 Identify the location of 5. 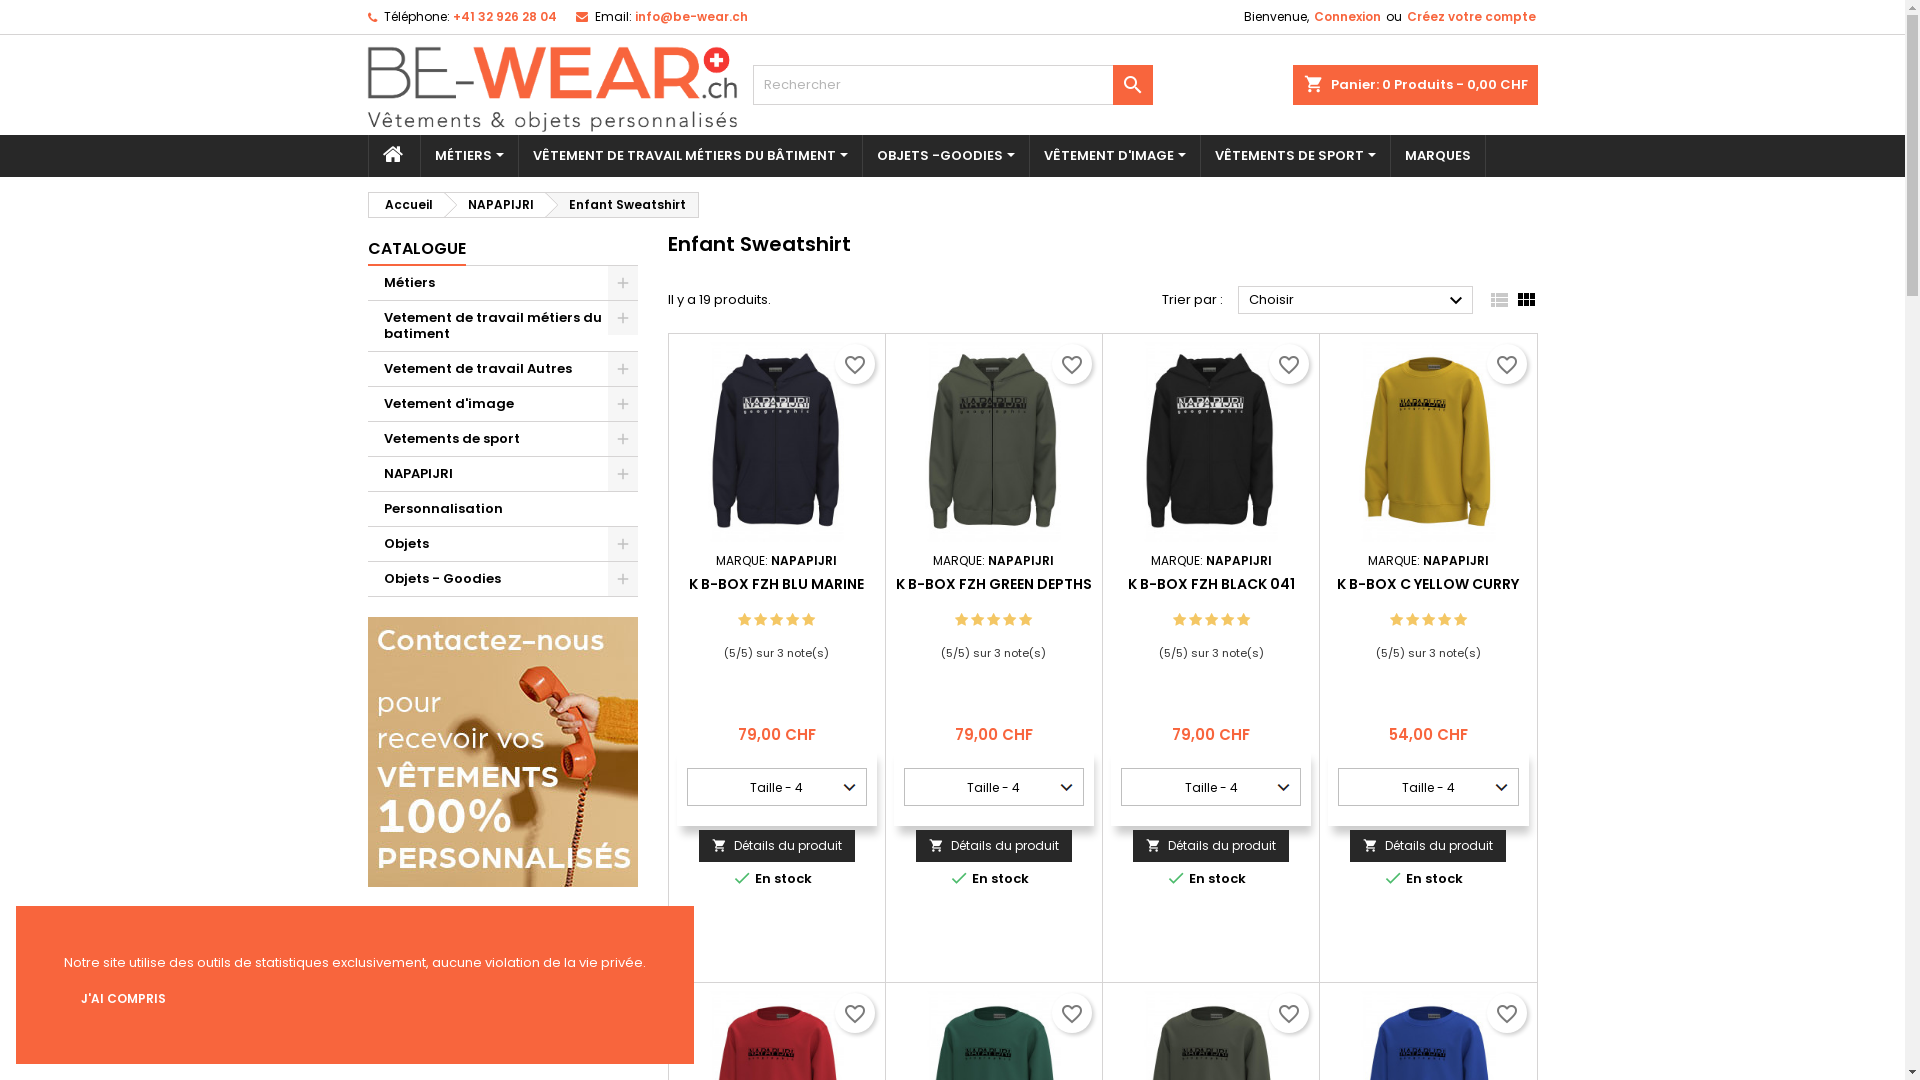
(808, 620).